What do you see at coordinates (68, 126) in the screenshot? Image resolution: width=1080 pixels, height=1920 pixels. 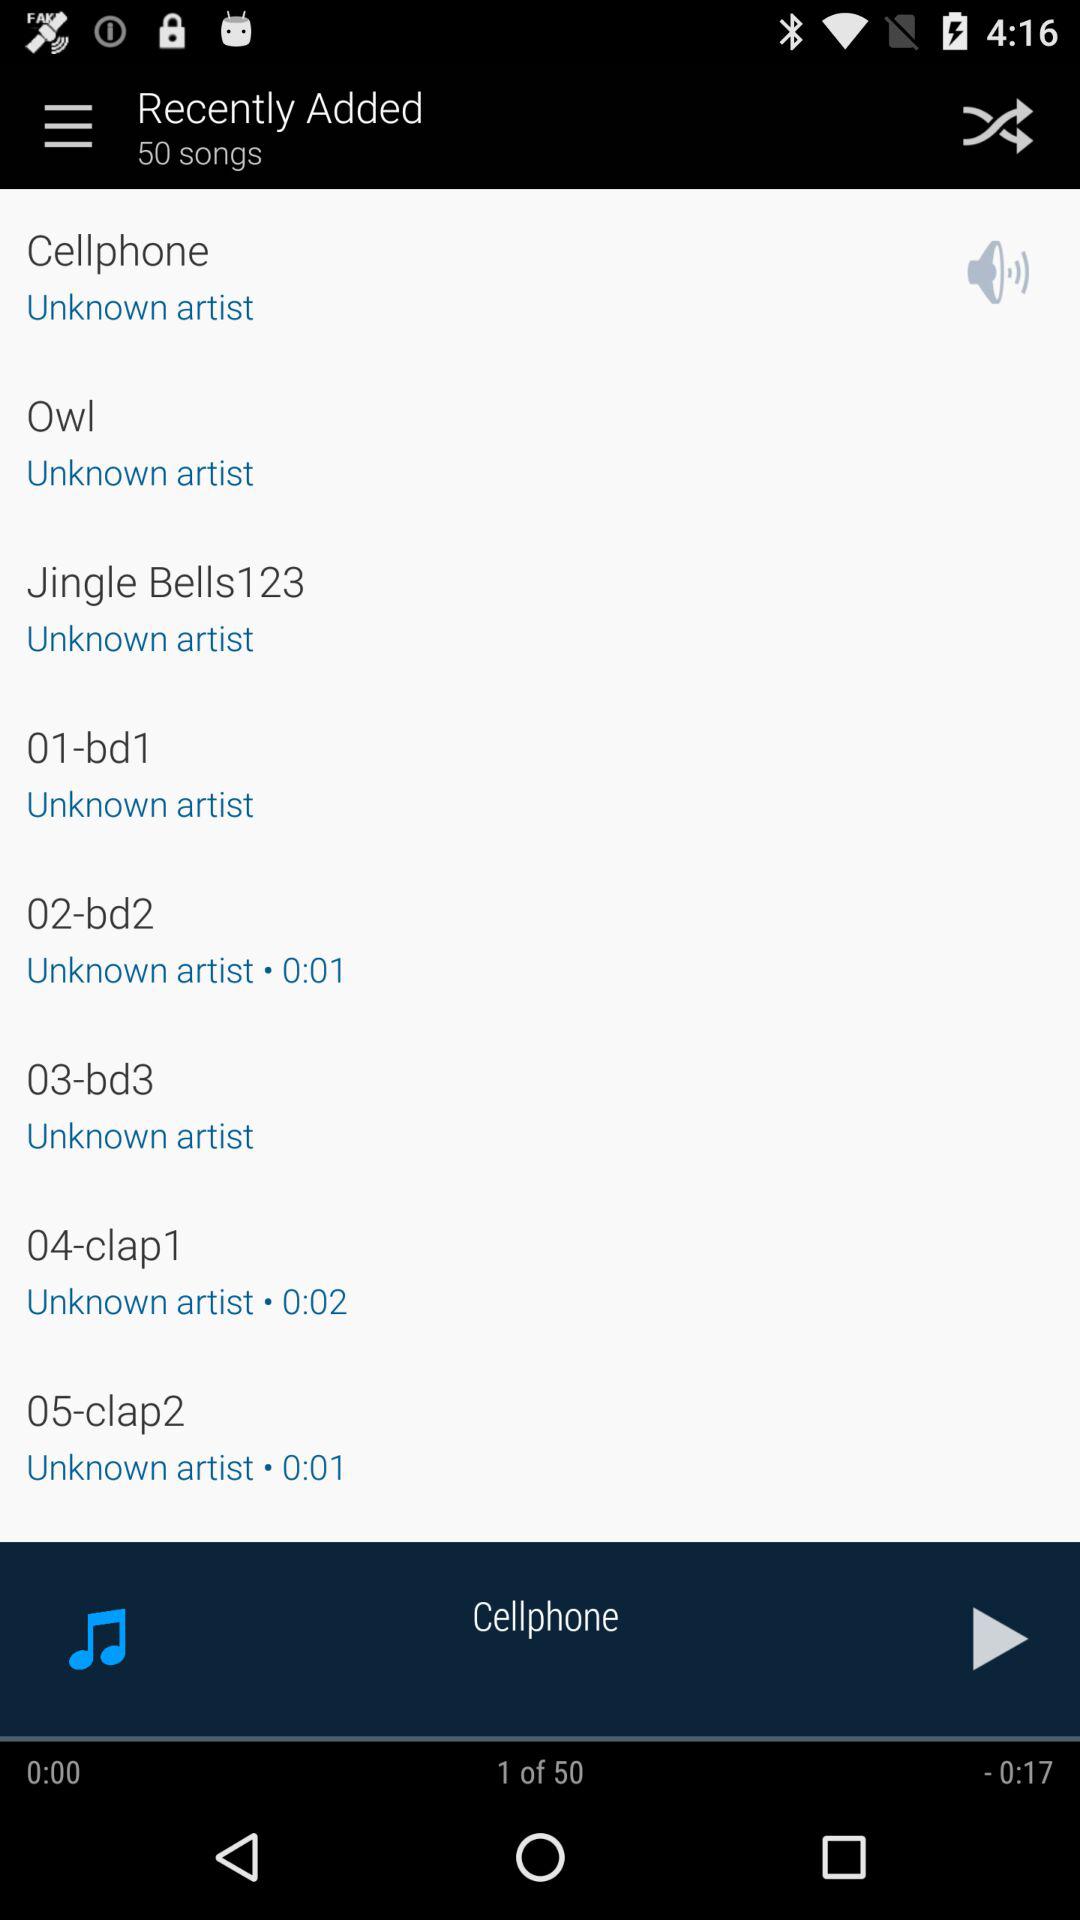 I see `click the menu icon` at bounding box center [68, 126].